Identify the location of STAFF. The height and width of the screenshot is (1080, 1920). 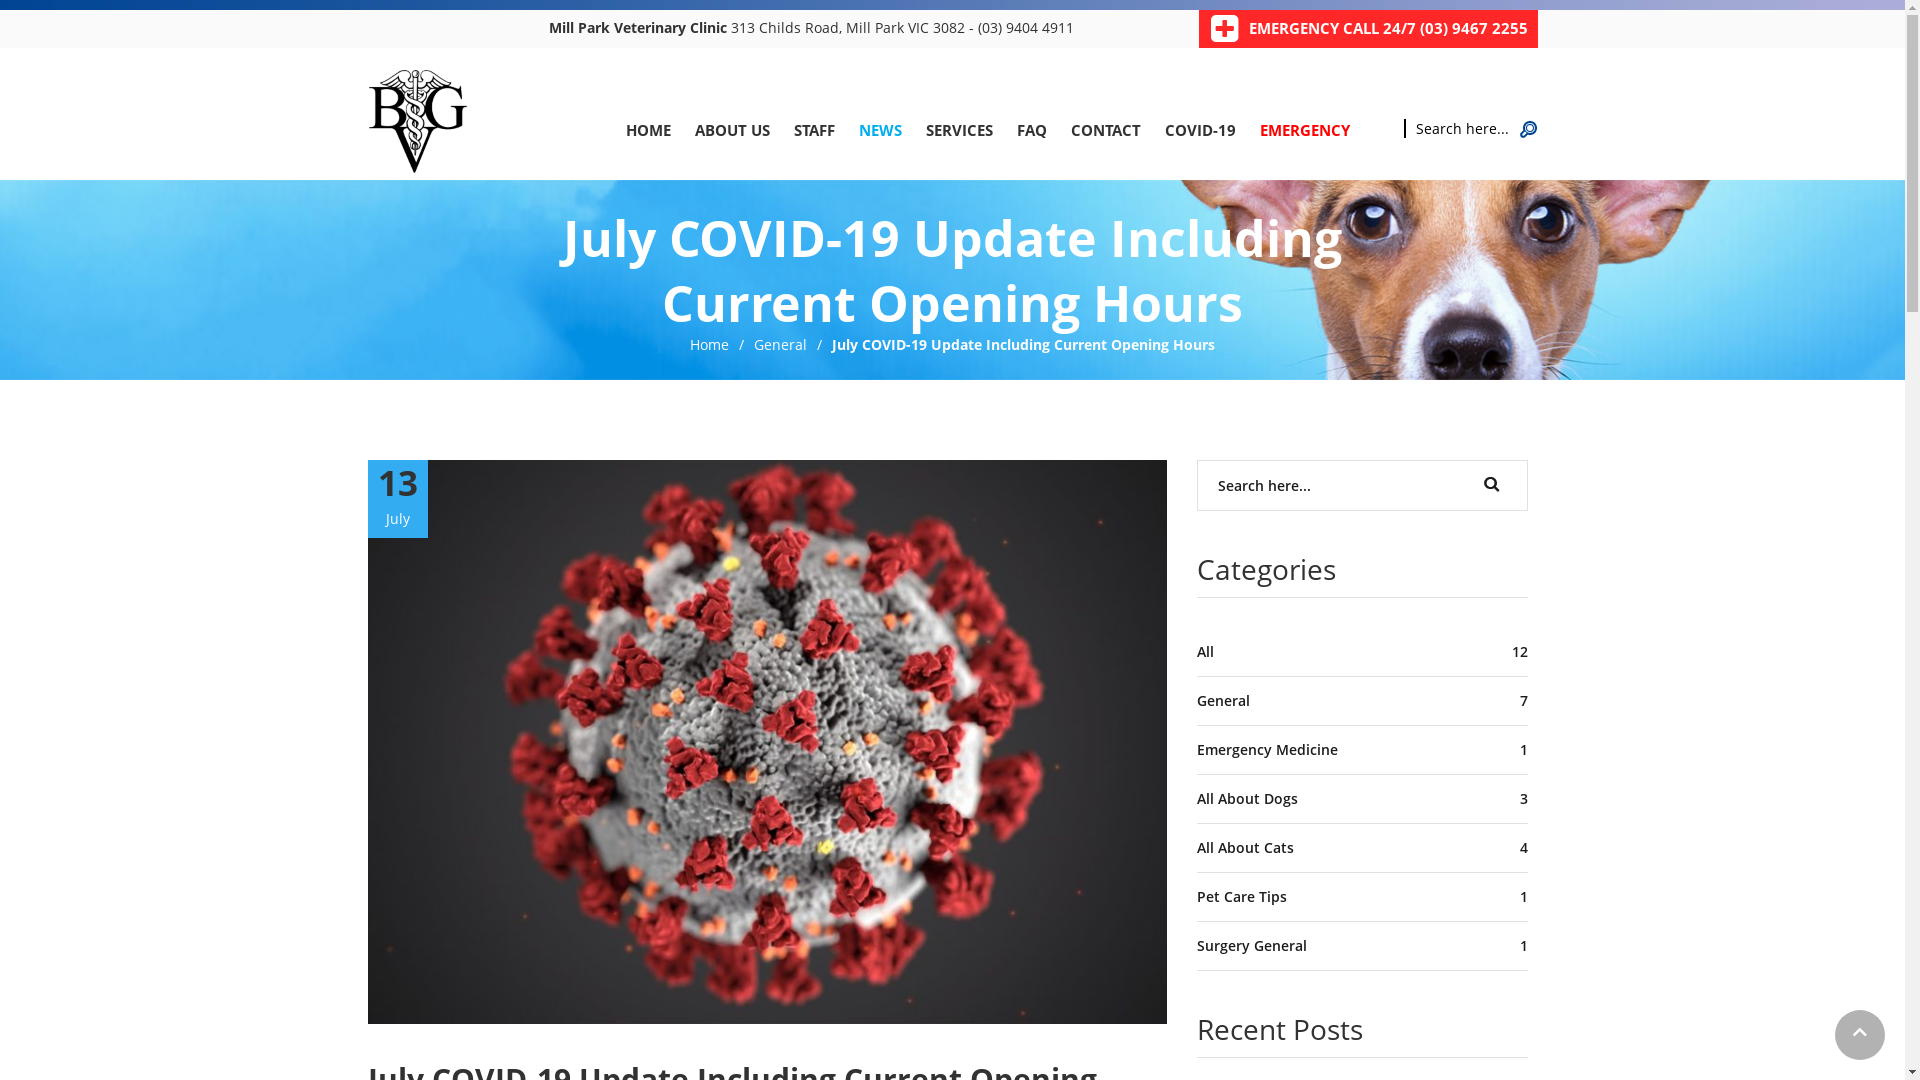
(814, 130).